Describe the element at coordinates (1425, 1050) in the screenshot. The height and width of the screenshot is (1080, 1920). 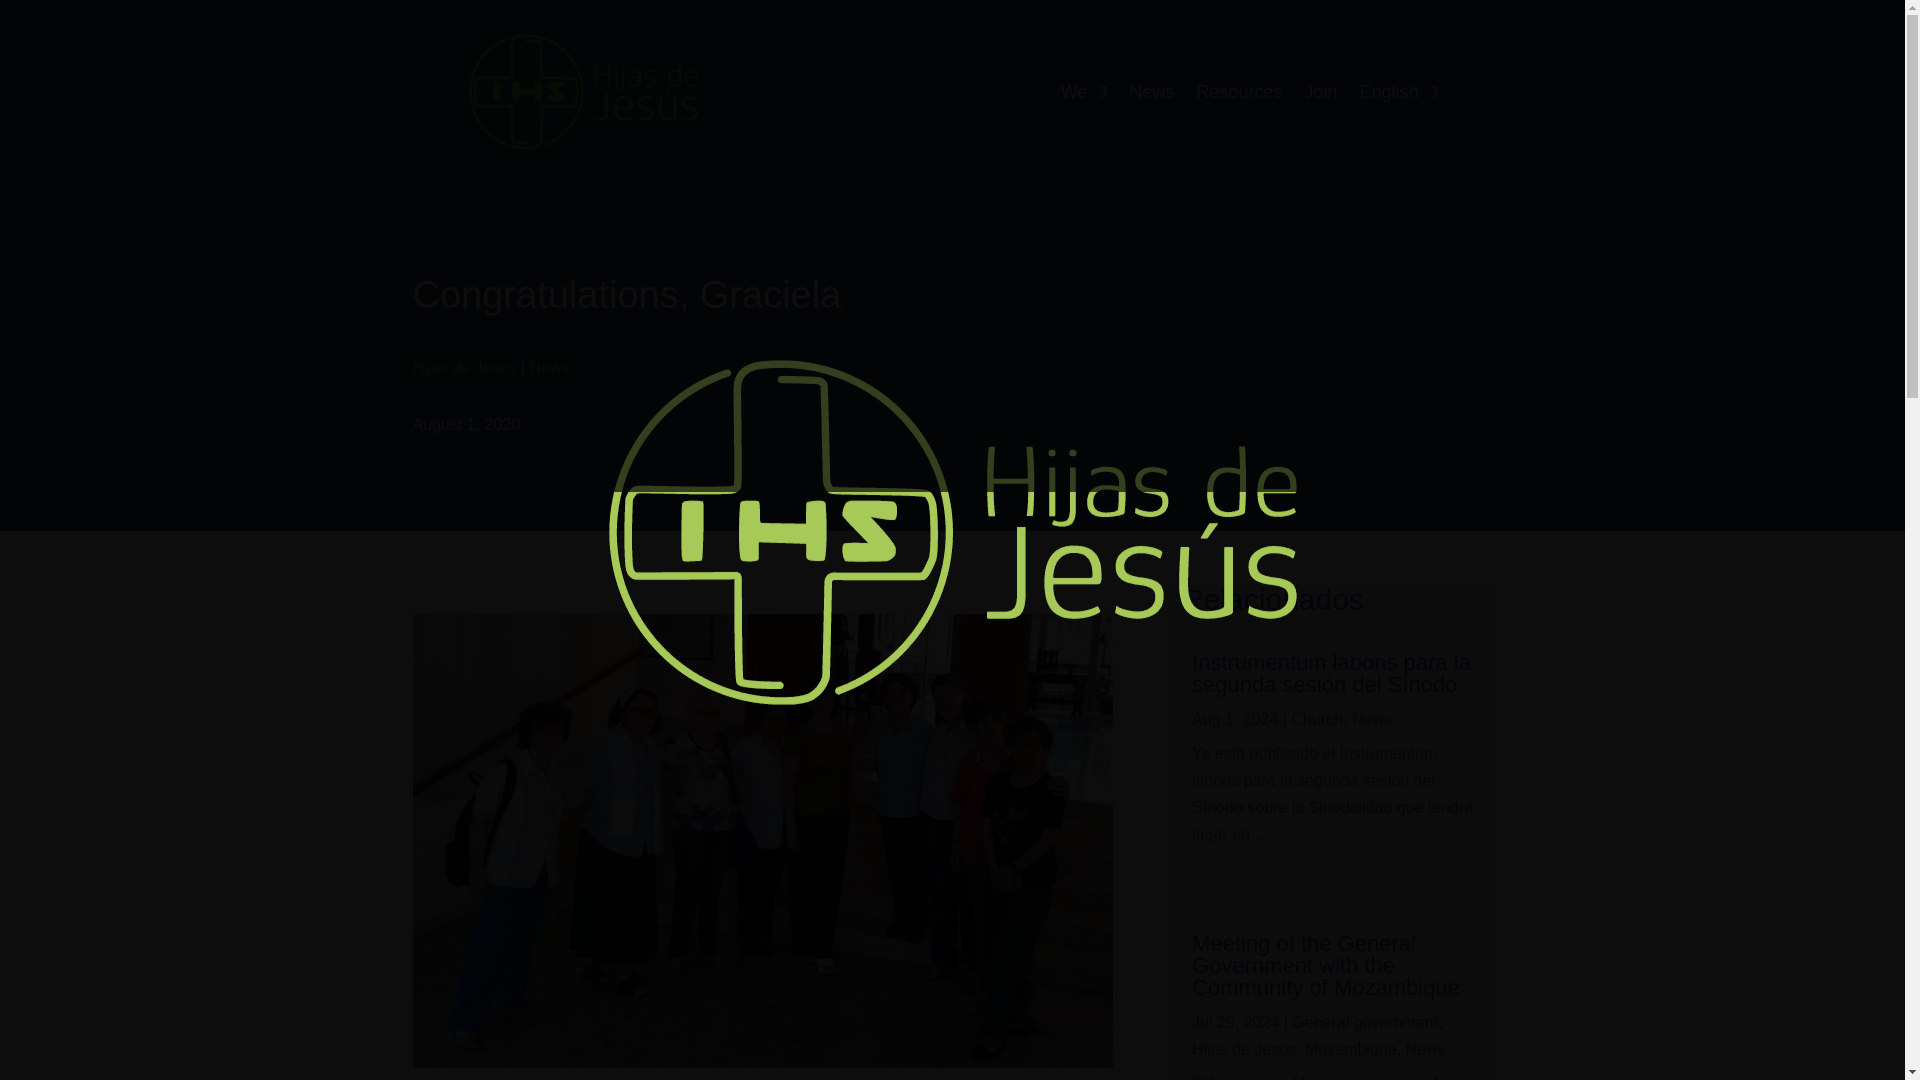
I see `News` at that location.